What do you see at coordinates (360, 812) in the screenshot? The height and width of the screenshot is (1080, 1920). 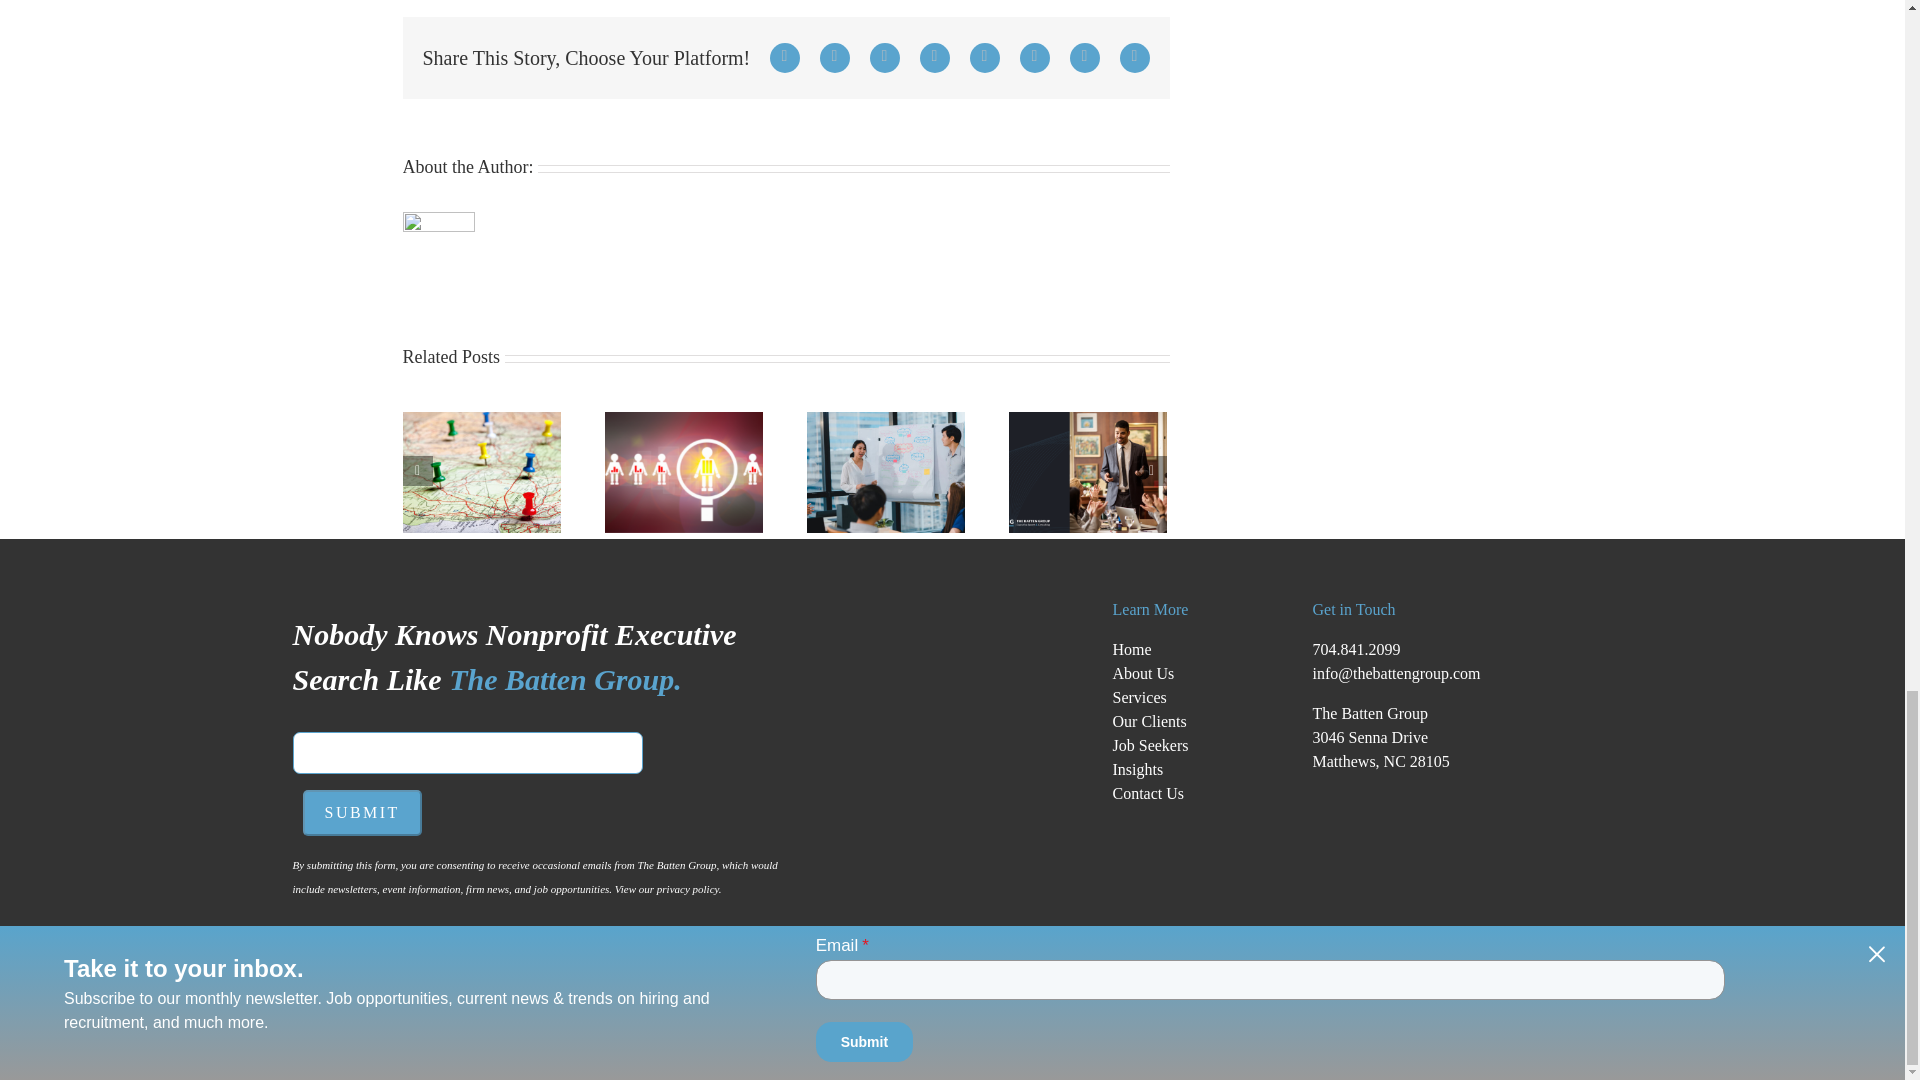 I see `SUBMIT` at bounding box center [360, 812].